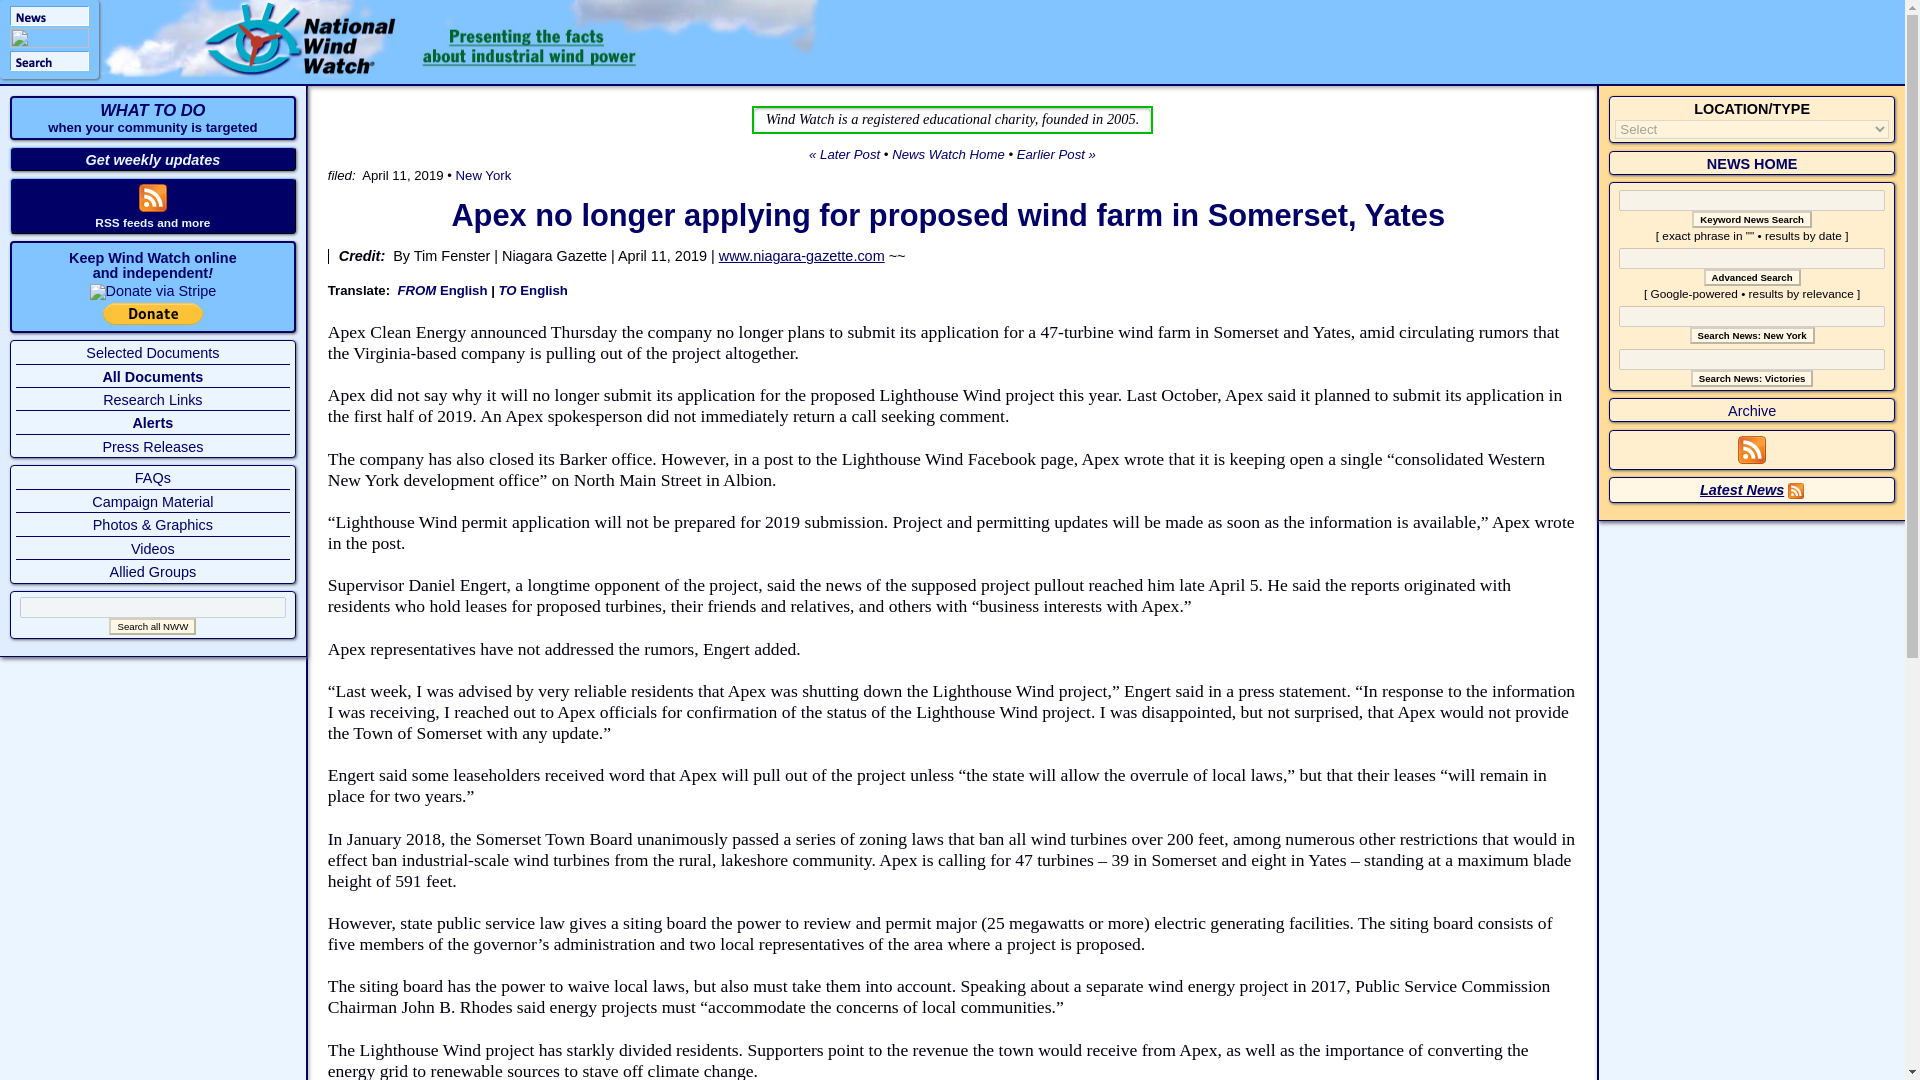 This screenshot has width=1920, height=1080. I want to click on Get weekly updates, so click(153, 160).